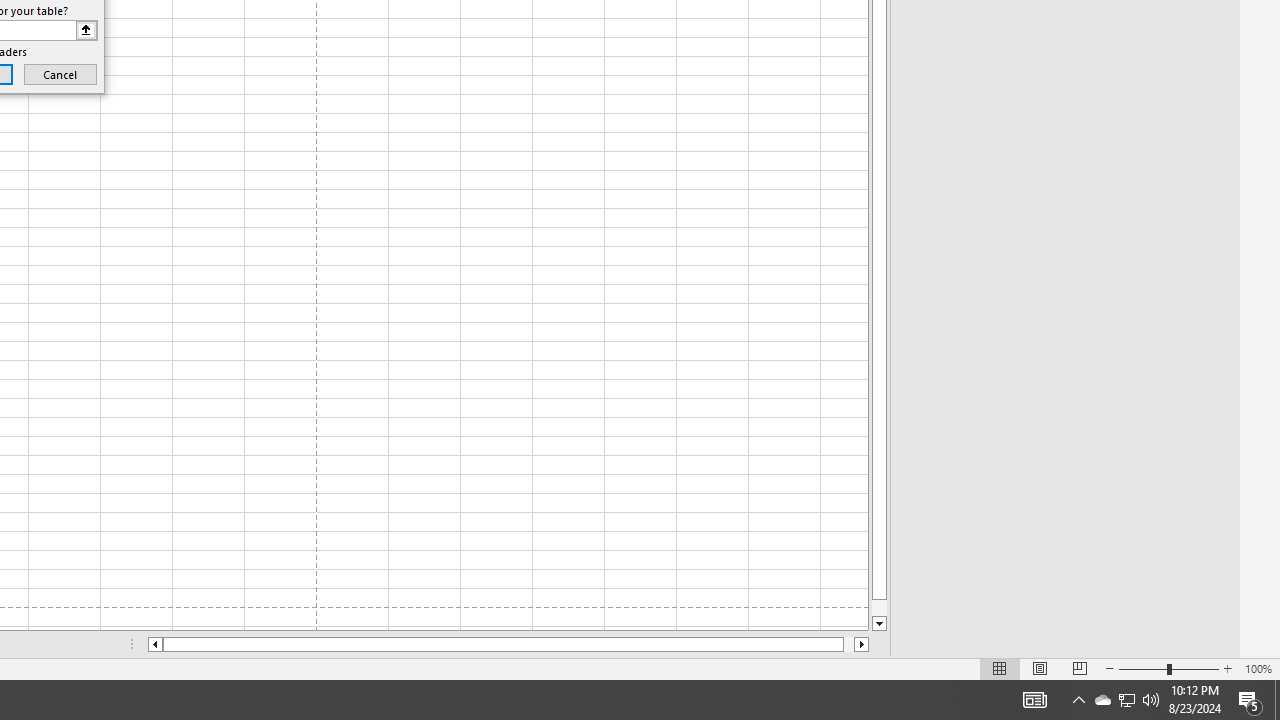 This screenshot has height=720, width=1280. I want to click on Line down, so click(879, 624).